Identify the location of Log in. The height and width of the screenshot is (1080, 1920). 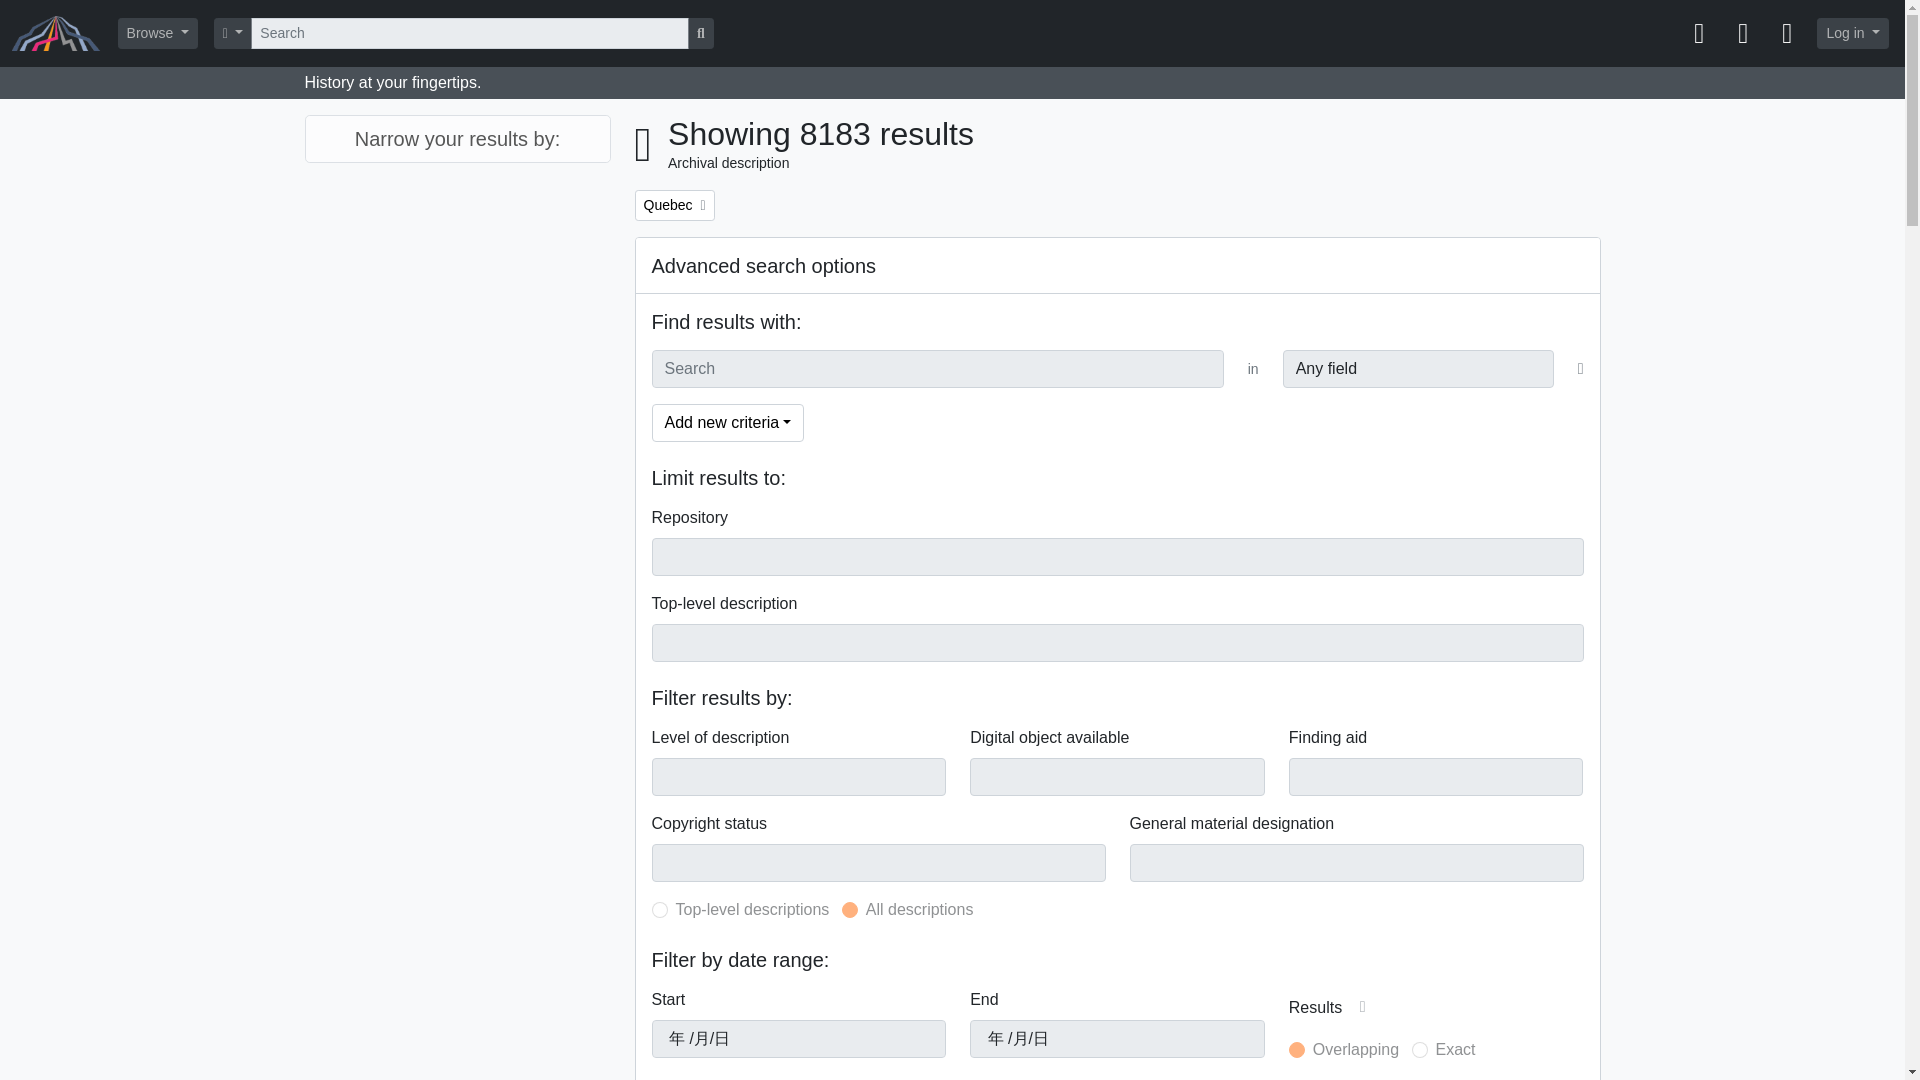
(1852, 33).